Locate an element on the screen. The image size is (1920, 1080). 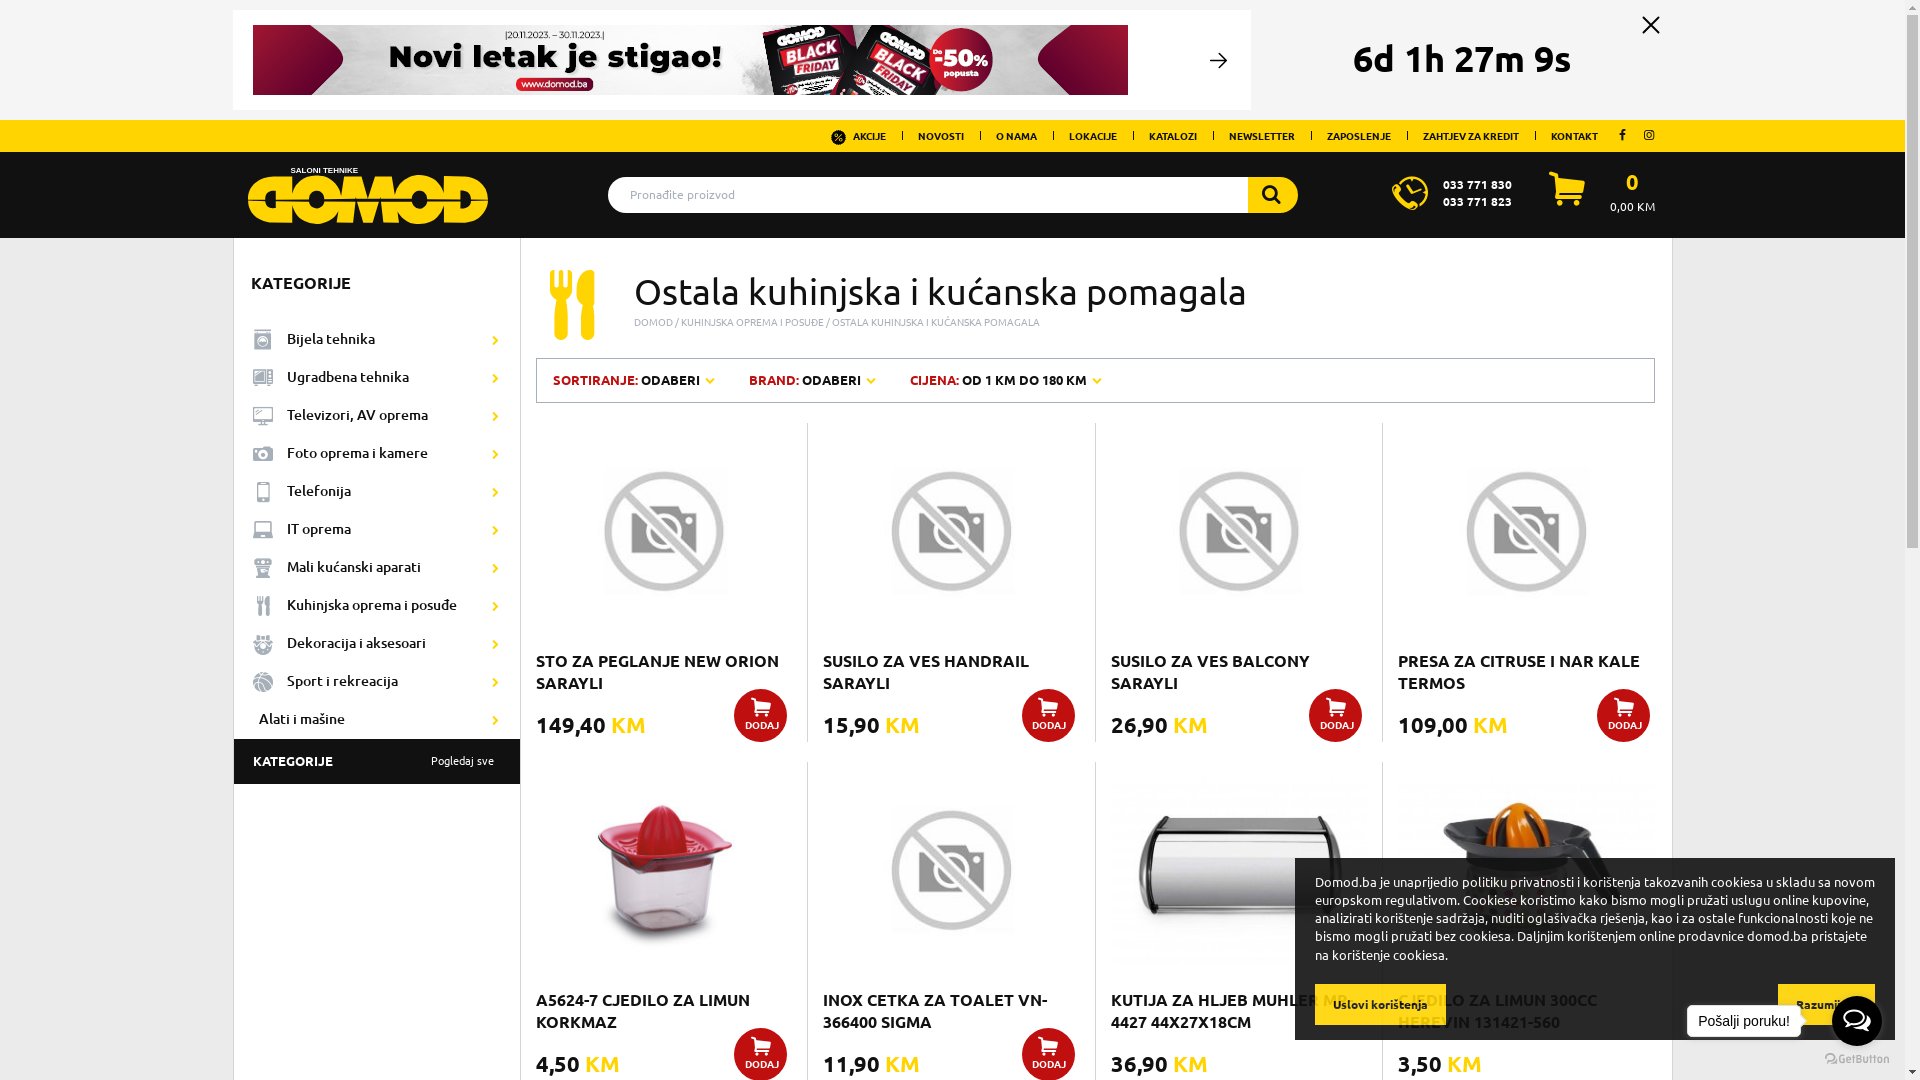
NEWSLETTER is located at coordinates (1262, 136).